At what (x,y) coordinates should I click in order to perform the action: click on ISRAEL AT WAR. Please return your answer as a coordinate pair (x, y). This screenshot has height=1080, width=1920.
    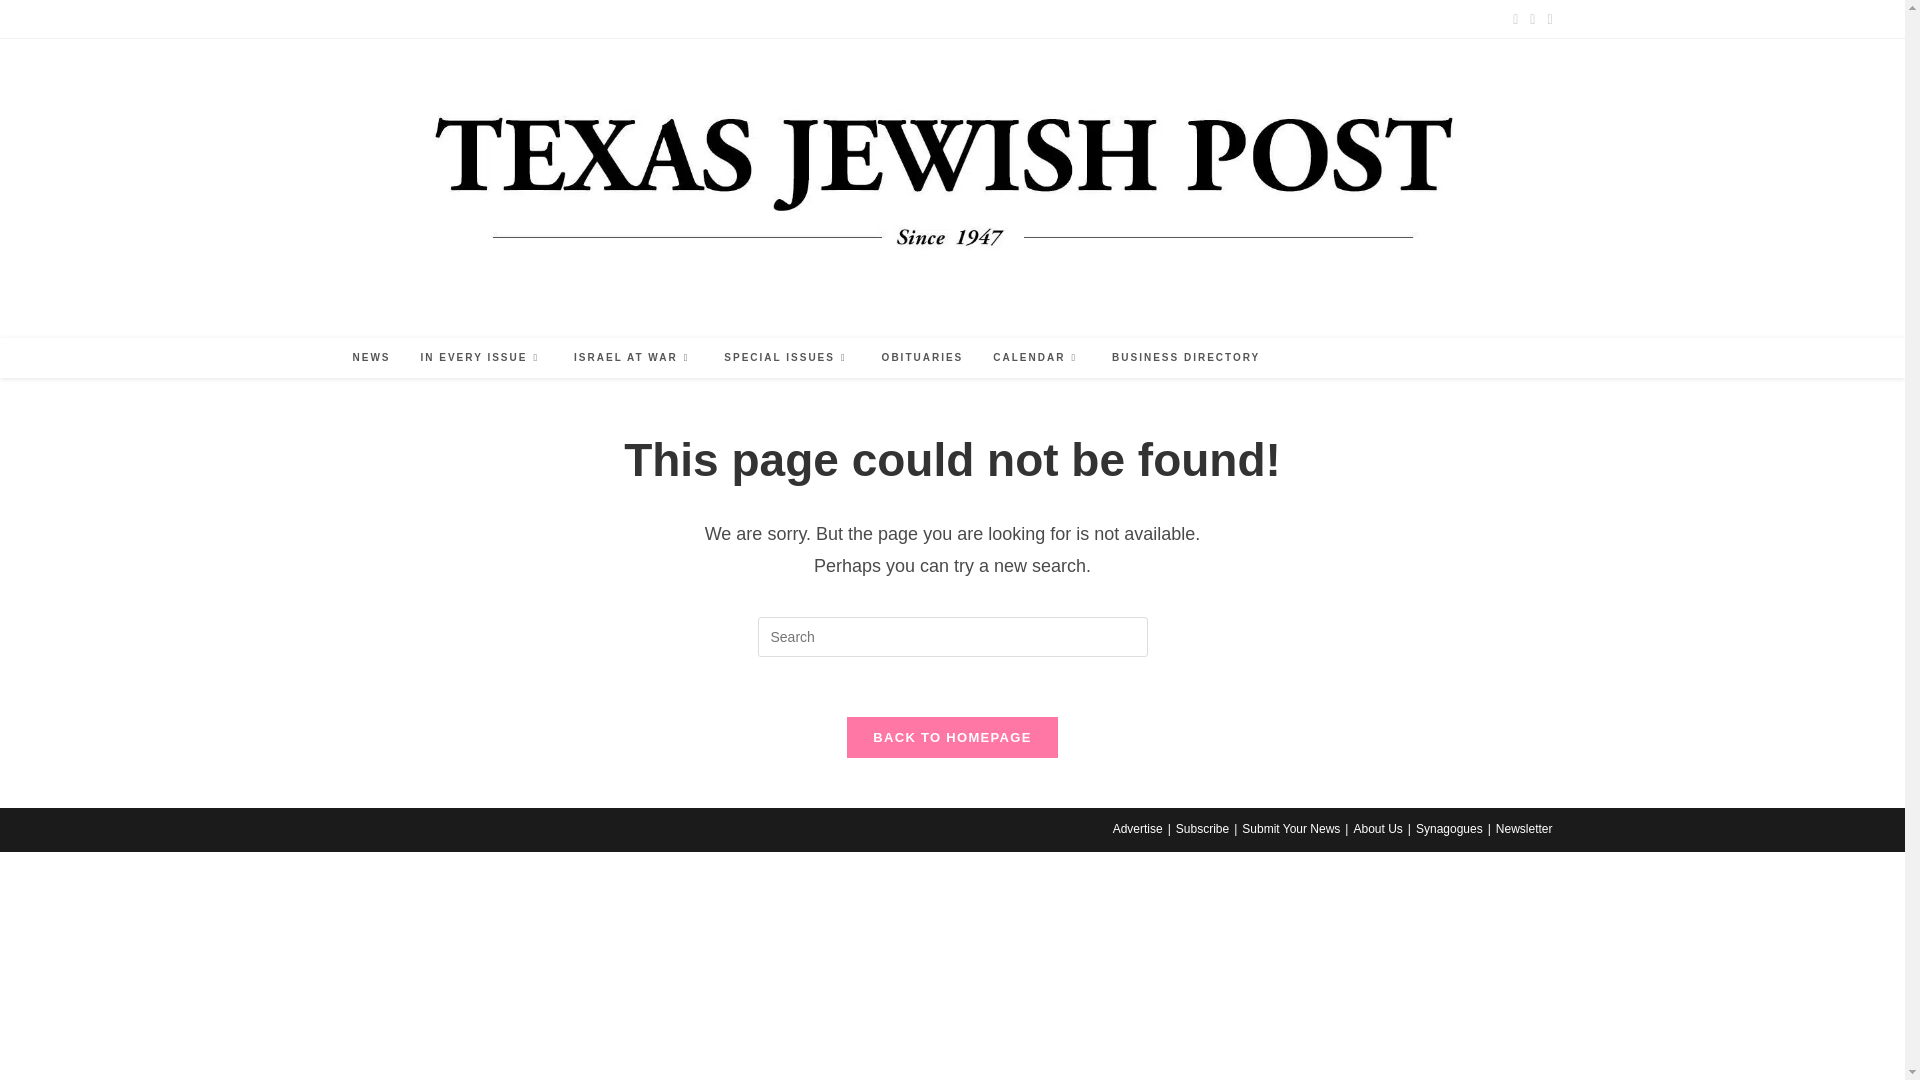
    Looking at the image, I should click on (633, 358).